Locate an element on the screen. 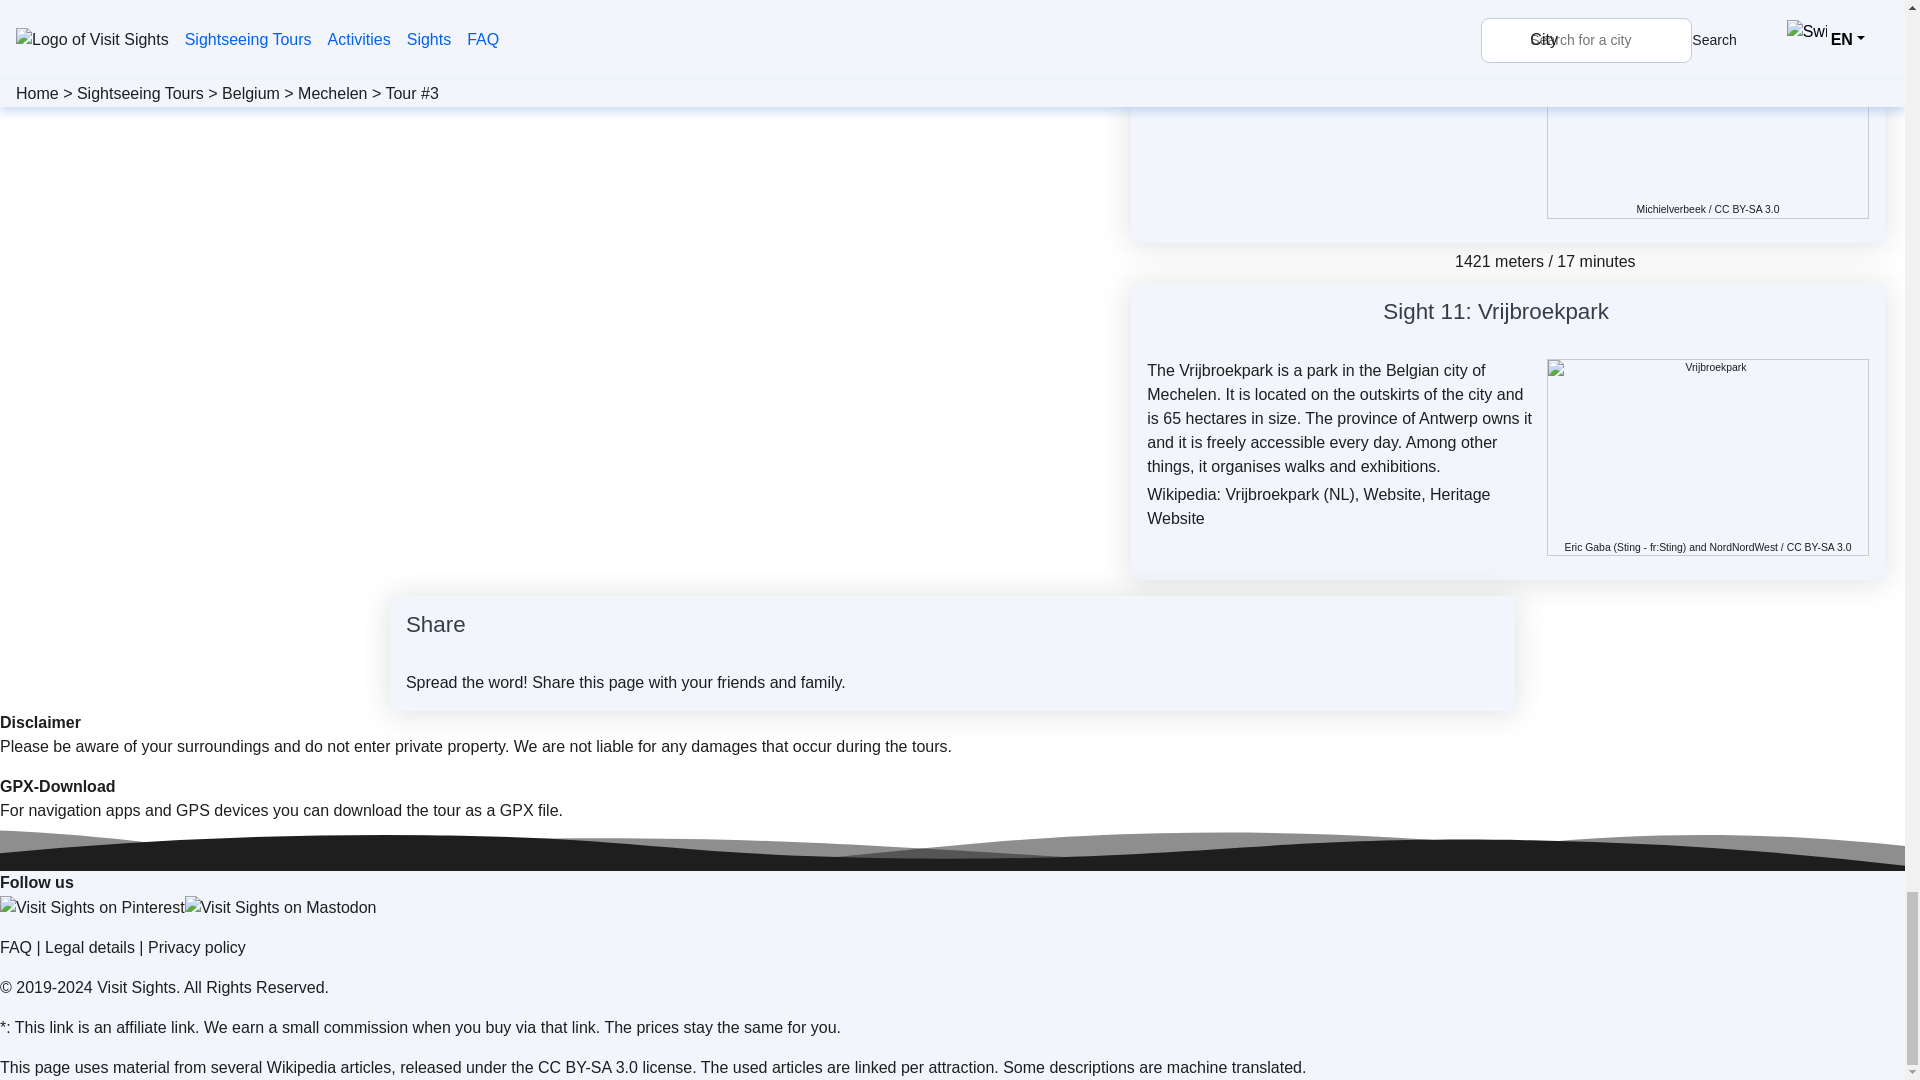  Visit Sights on Pinterest is located at coordinates (92, 908).